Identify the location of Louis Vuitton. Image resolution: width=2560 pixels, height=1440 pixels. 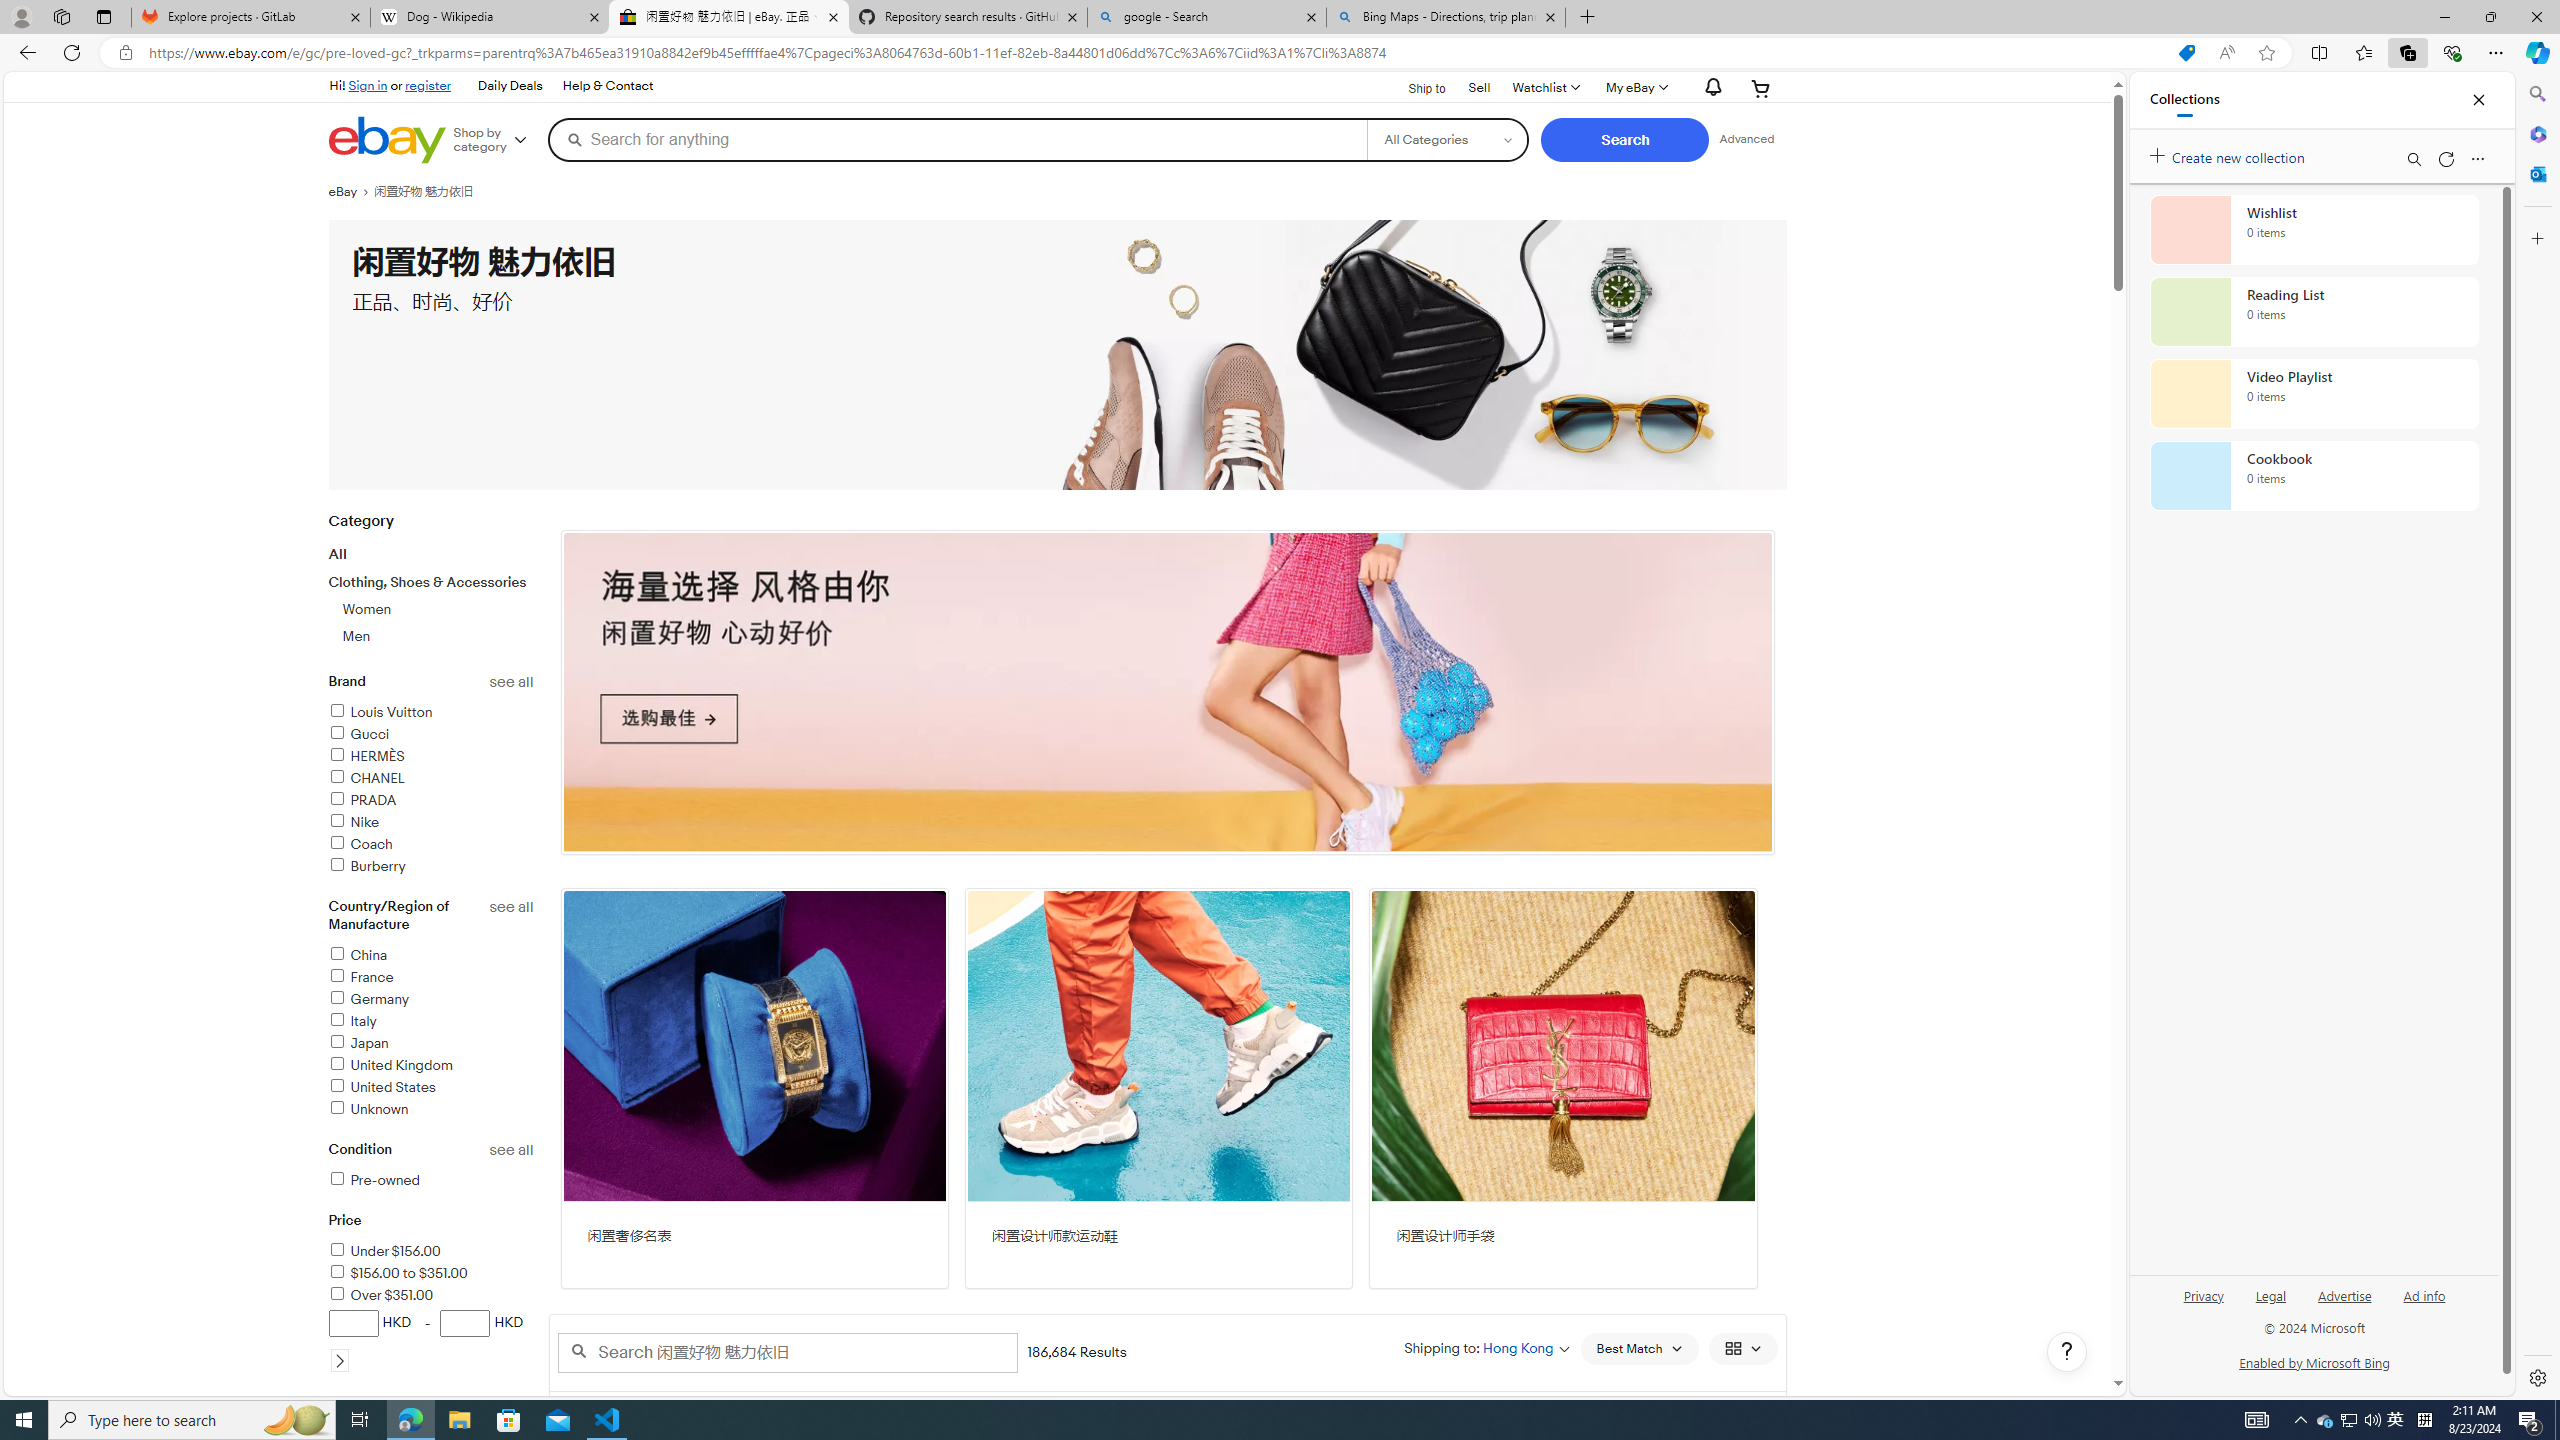
(380, 712).